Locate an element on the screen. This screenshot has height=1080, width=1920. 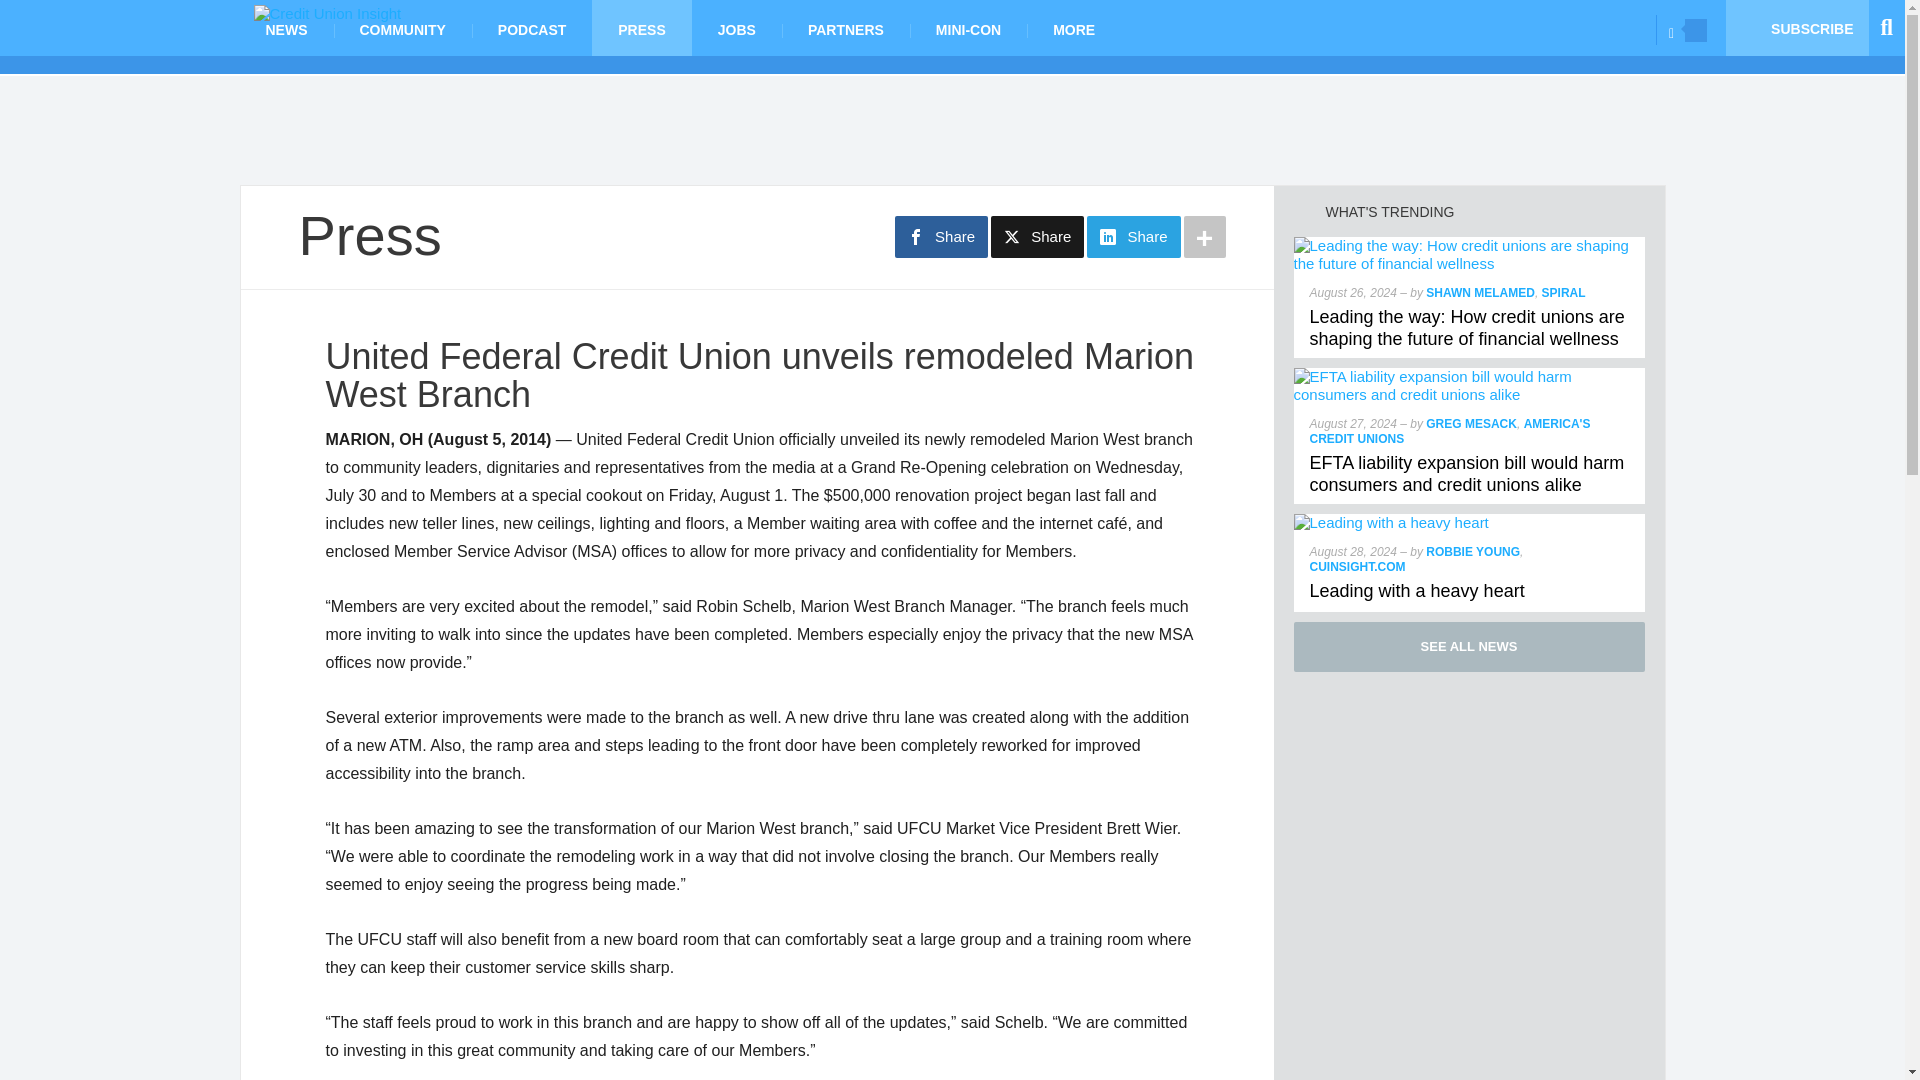
NEWS is located at coordinates (287, 28).